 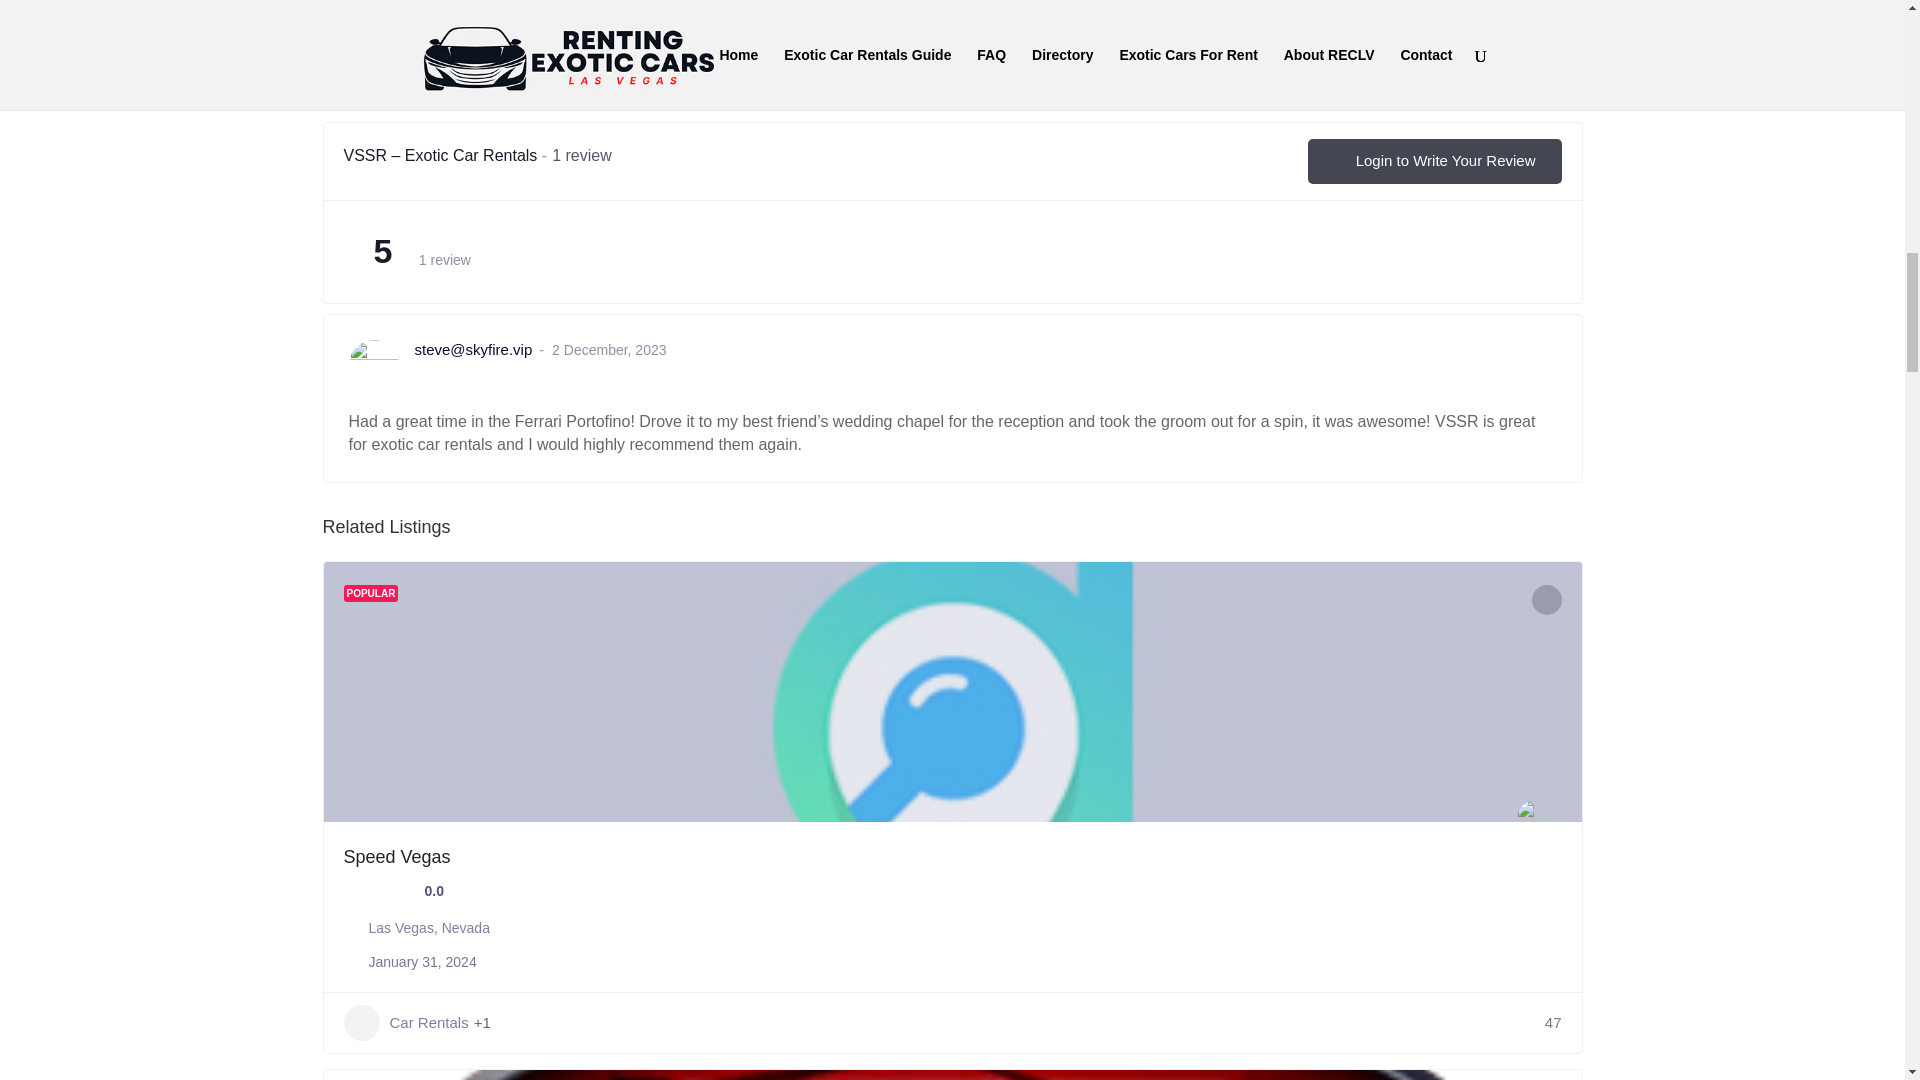 What do you see at coordinates (465, 928) in the screenshot?
I see `Nevada` at bounding box center [465, 928].